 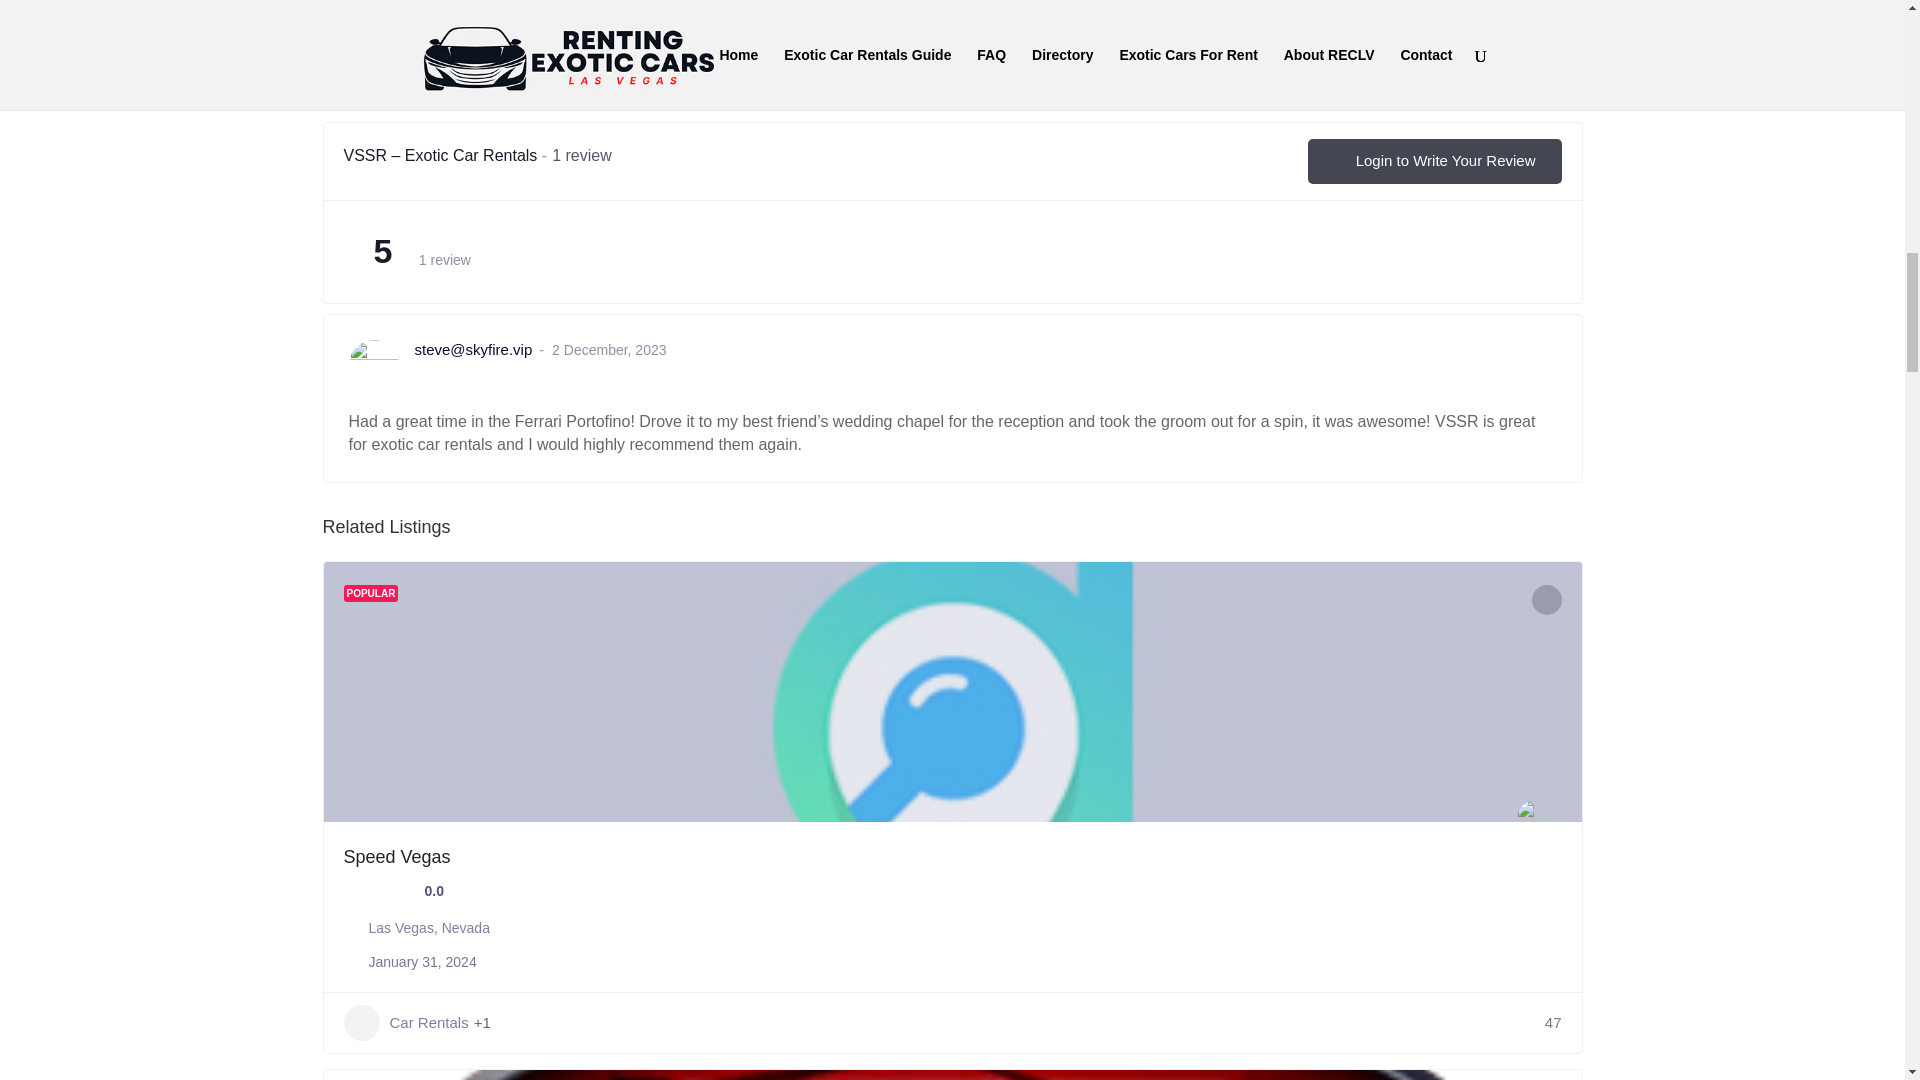 What do you see at coordinates (465, 928) in the screenshot?
I see `Nevada` at bounding box center [465, 928].